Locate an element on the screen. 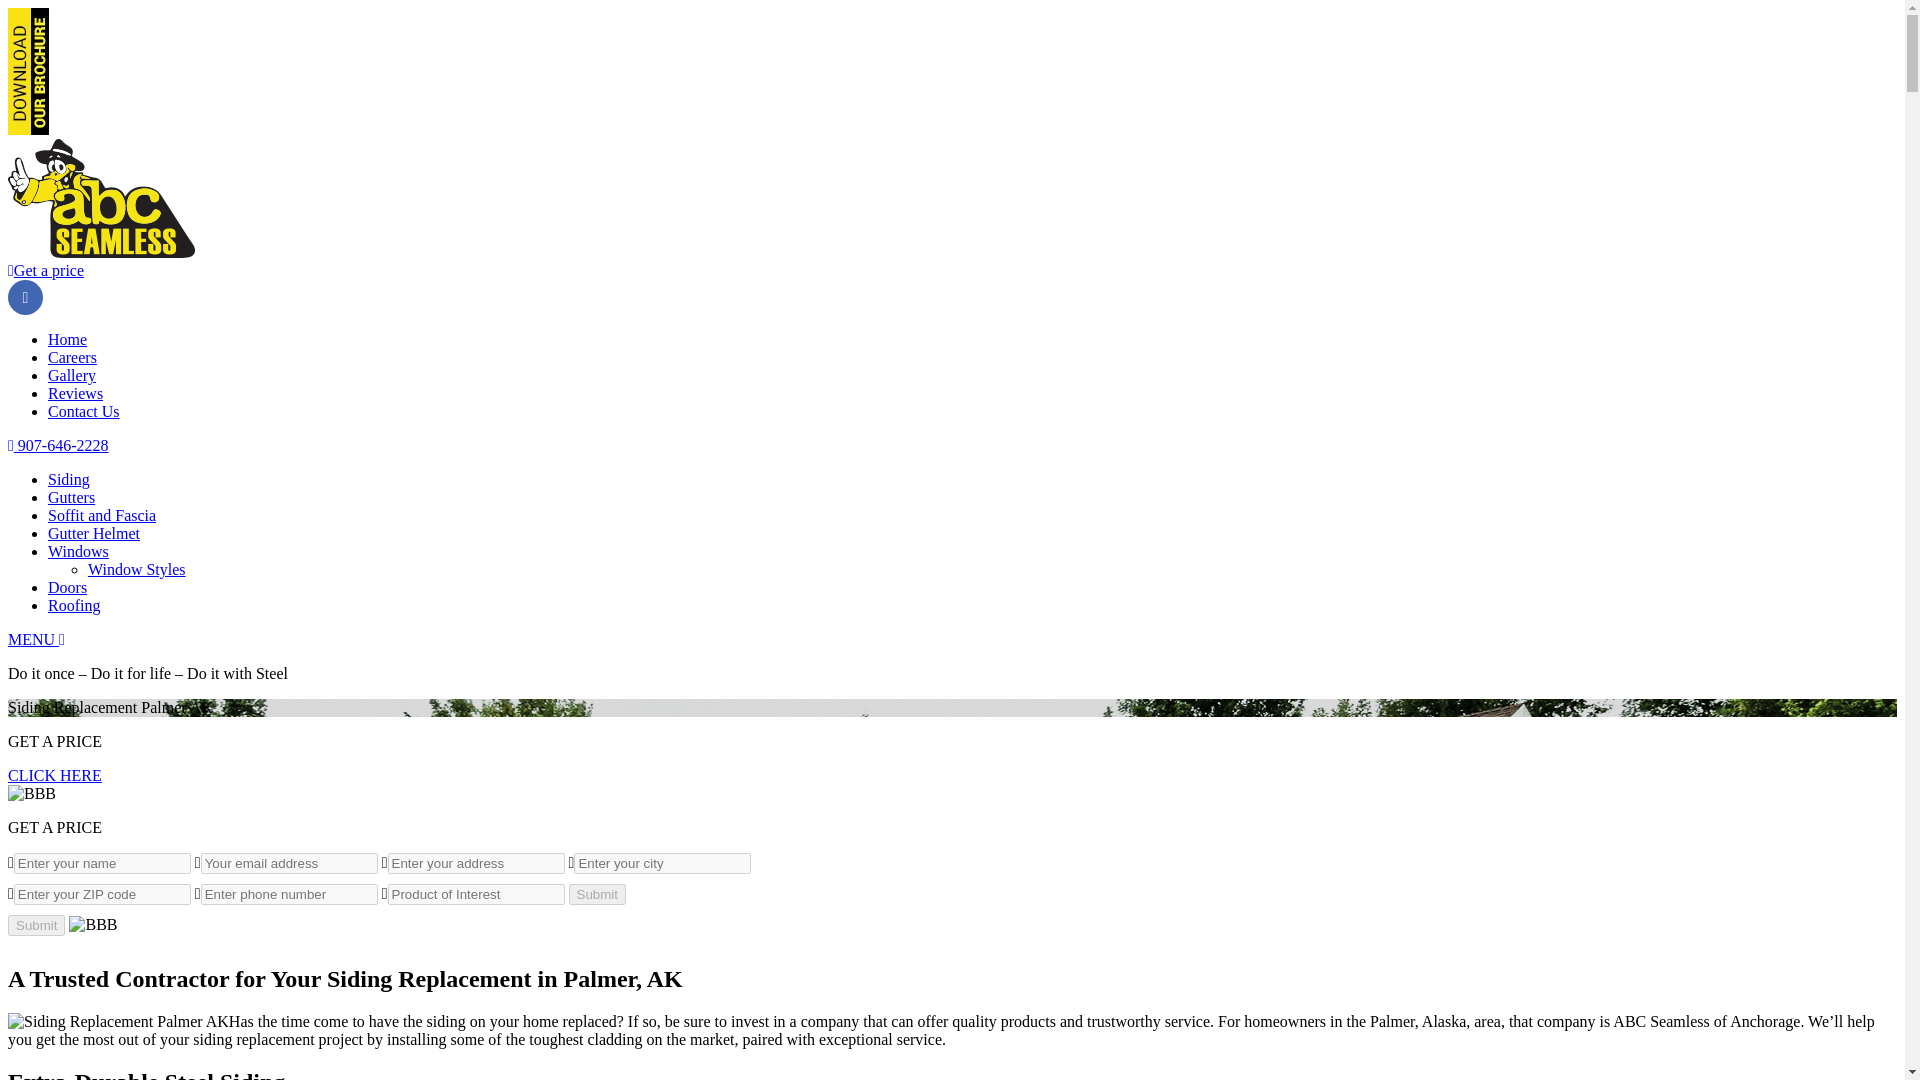 The height and width of the screenshot is (1080, 1920). Siding Replacement Palmer AK is located at coordinates (118, 1022).